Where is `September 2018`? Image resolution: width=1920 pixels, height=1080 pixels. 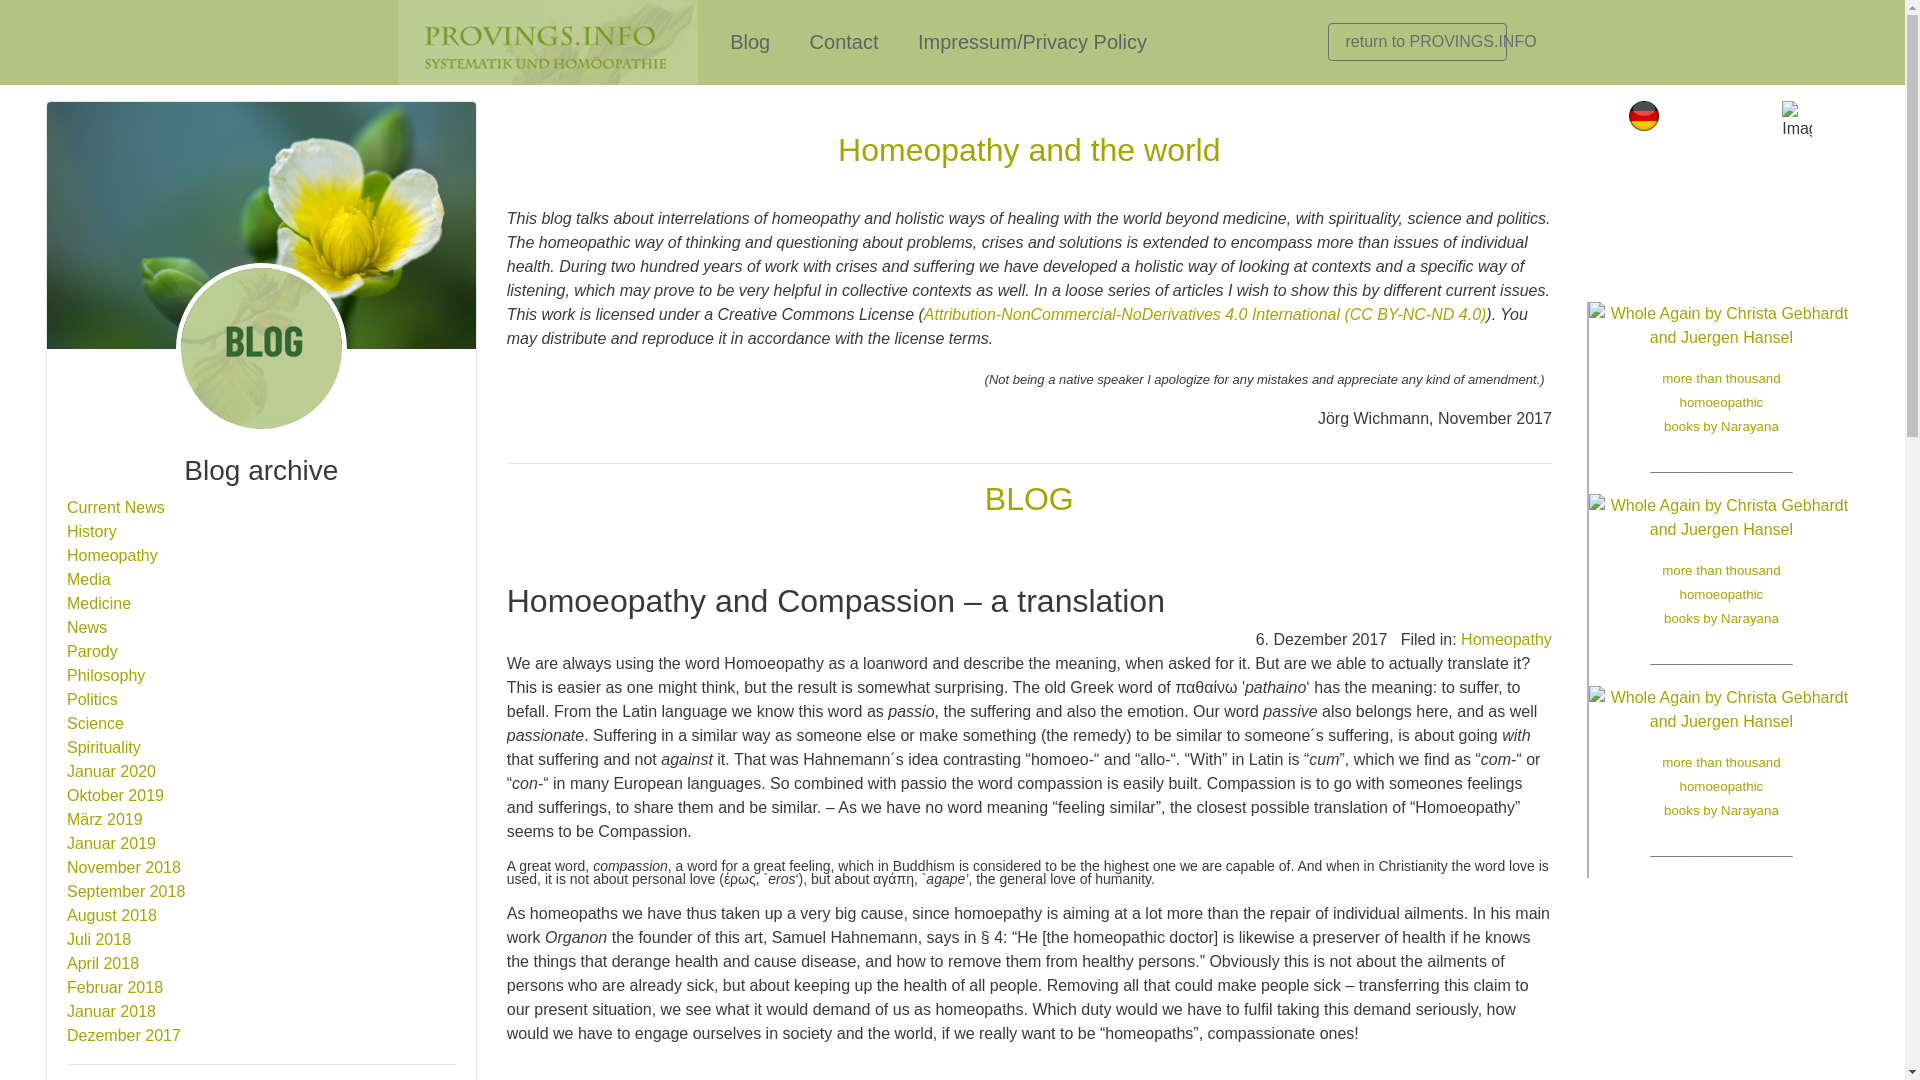 September 2018 is located at coordinates (126, 891).